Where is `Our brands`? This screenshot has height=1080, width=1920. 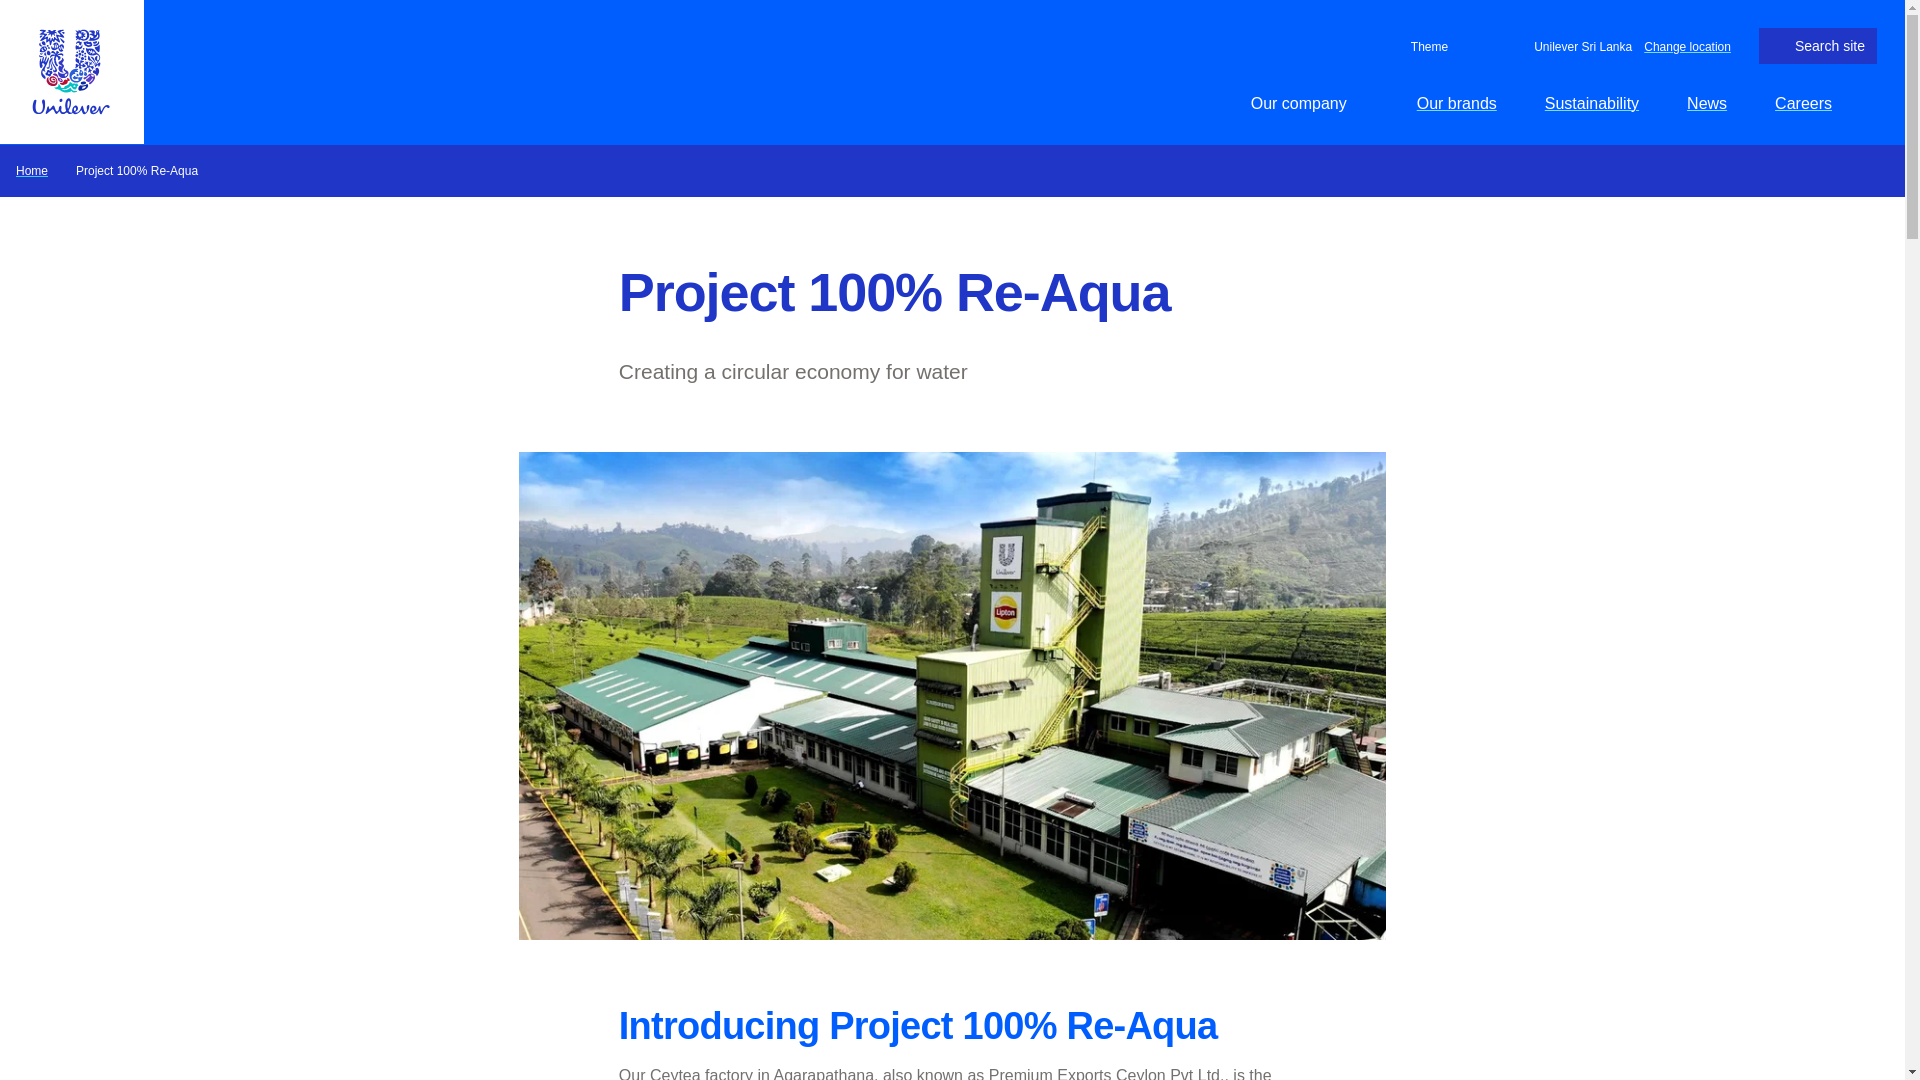
Our brands is located at coordinates (1456, 103).